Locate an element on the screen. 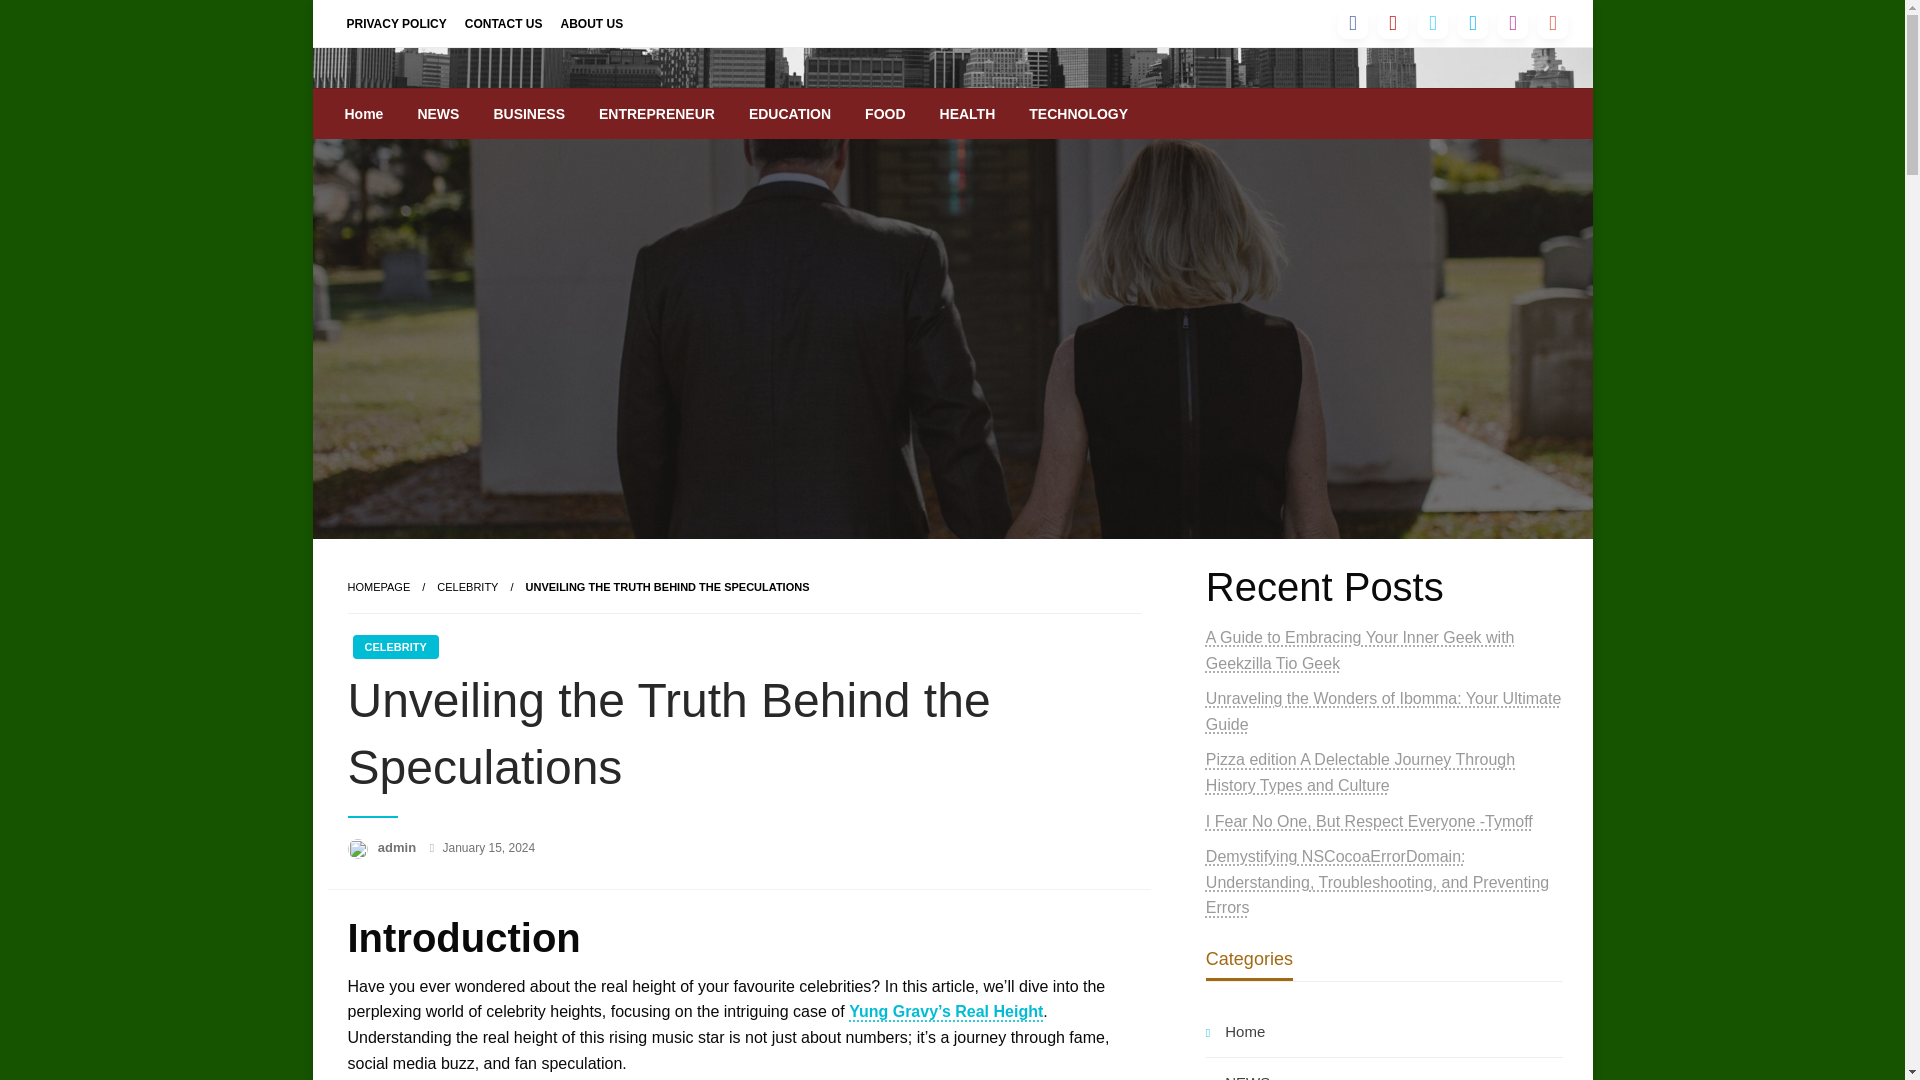 Image resolution: width=1920 pixels, height=1080 pixels. January 15, 2024 is located at coordinates (488, 848).